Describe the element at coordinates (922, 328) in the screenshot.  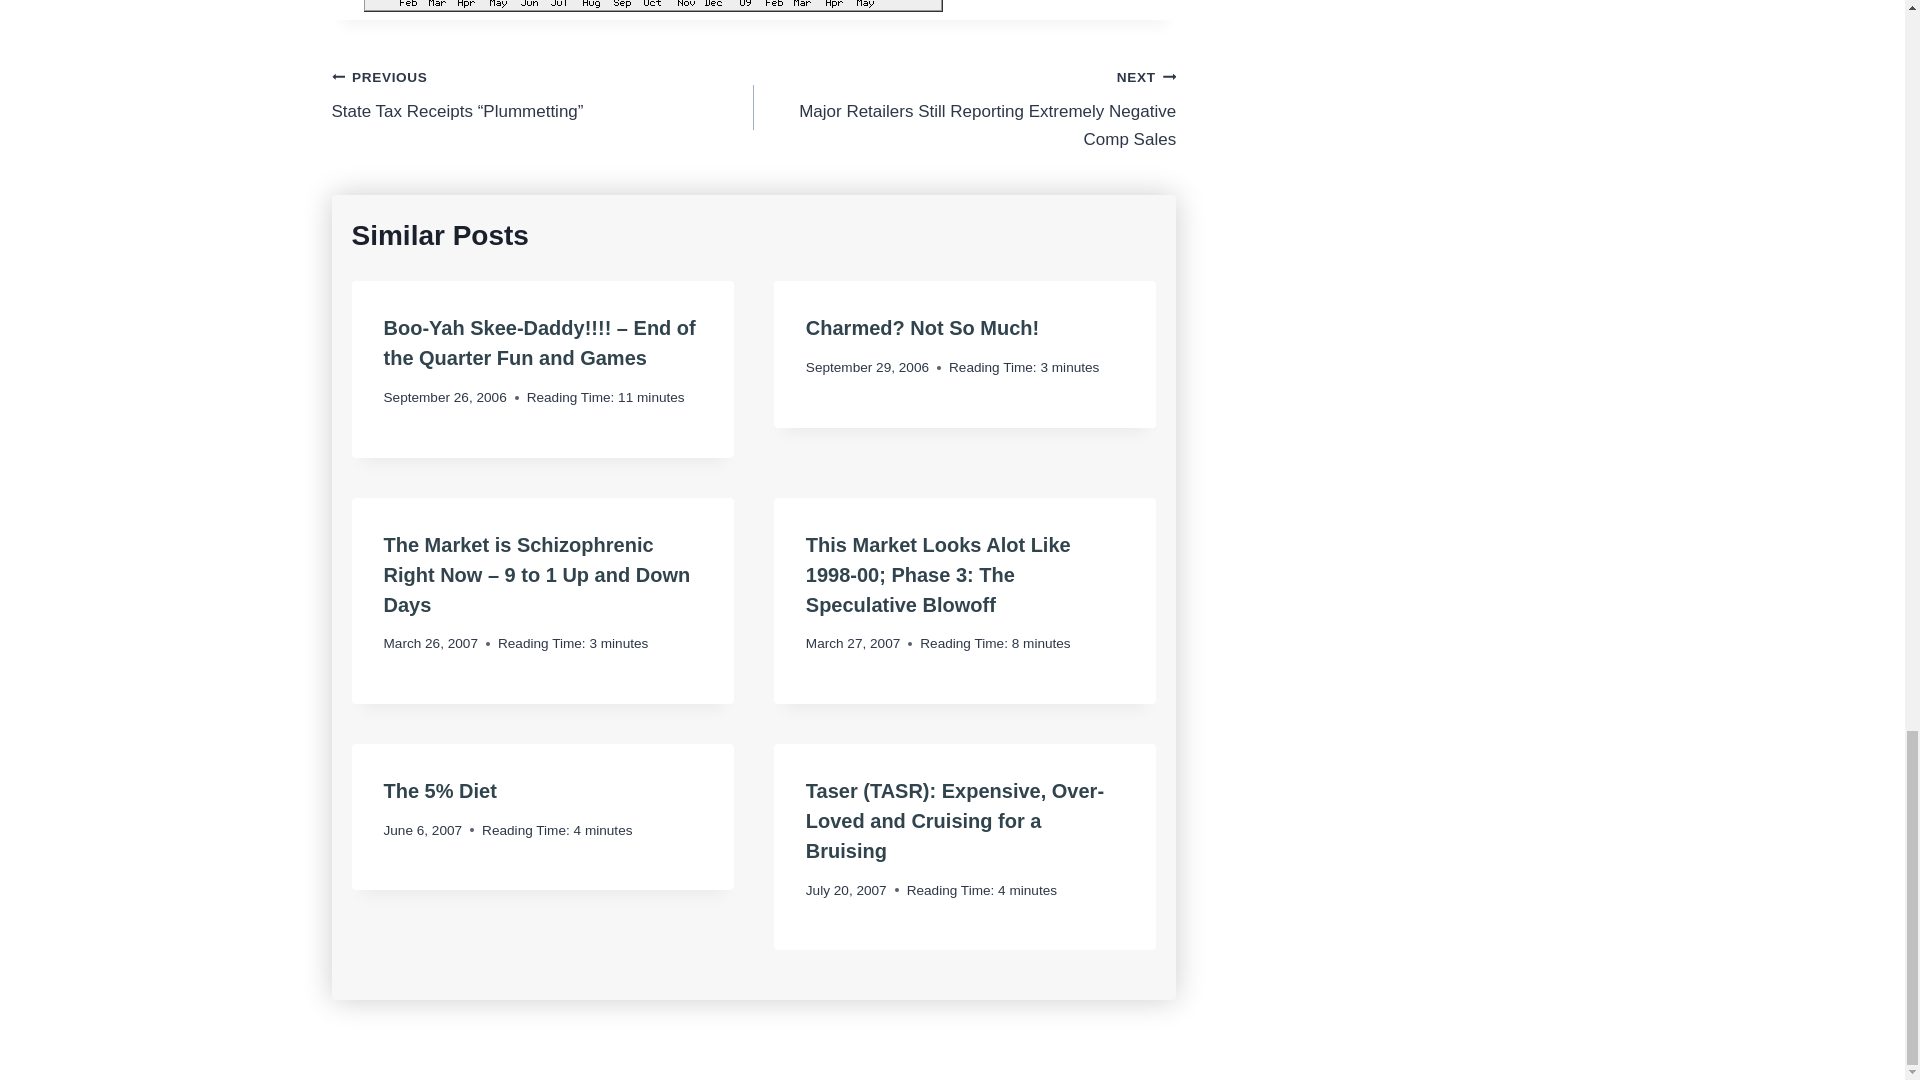
I see `Charmed? Not So Much!` at that location.